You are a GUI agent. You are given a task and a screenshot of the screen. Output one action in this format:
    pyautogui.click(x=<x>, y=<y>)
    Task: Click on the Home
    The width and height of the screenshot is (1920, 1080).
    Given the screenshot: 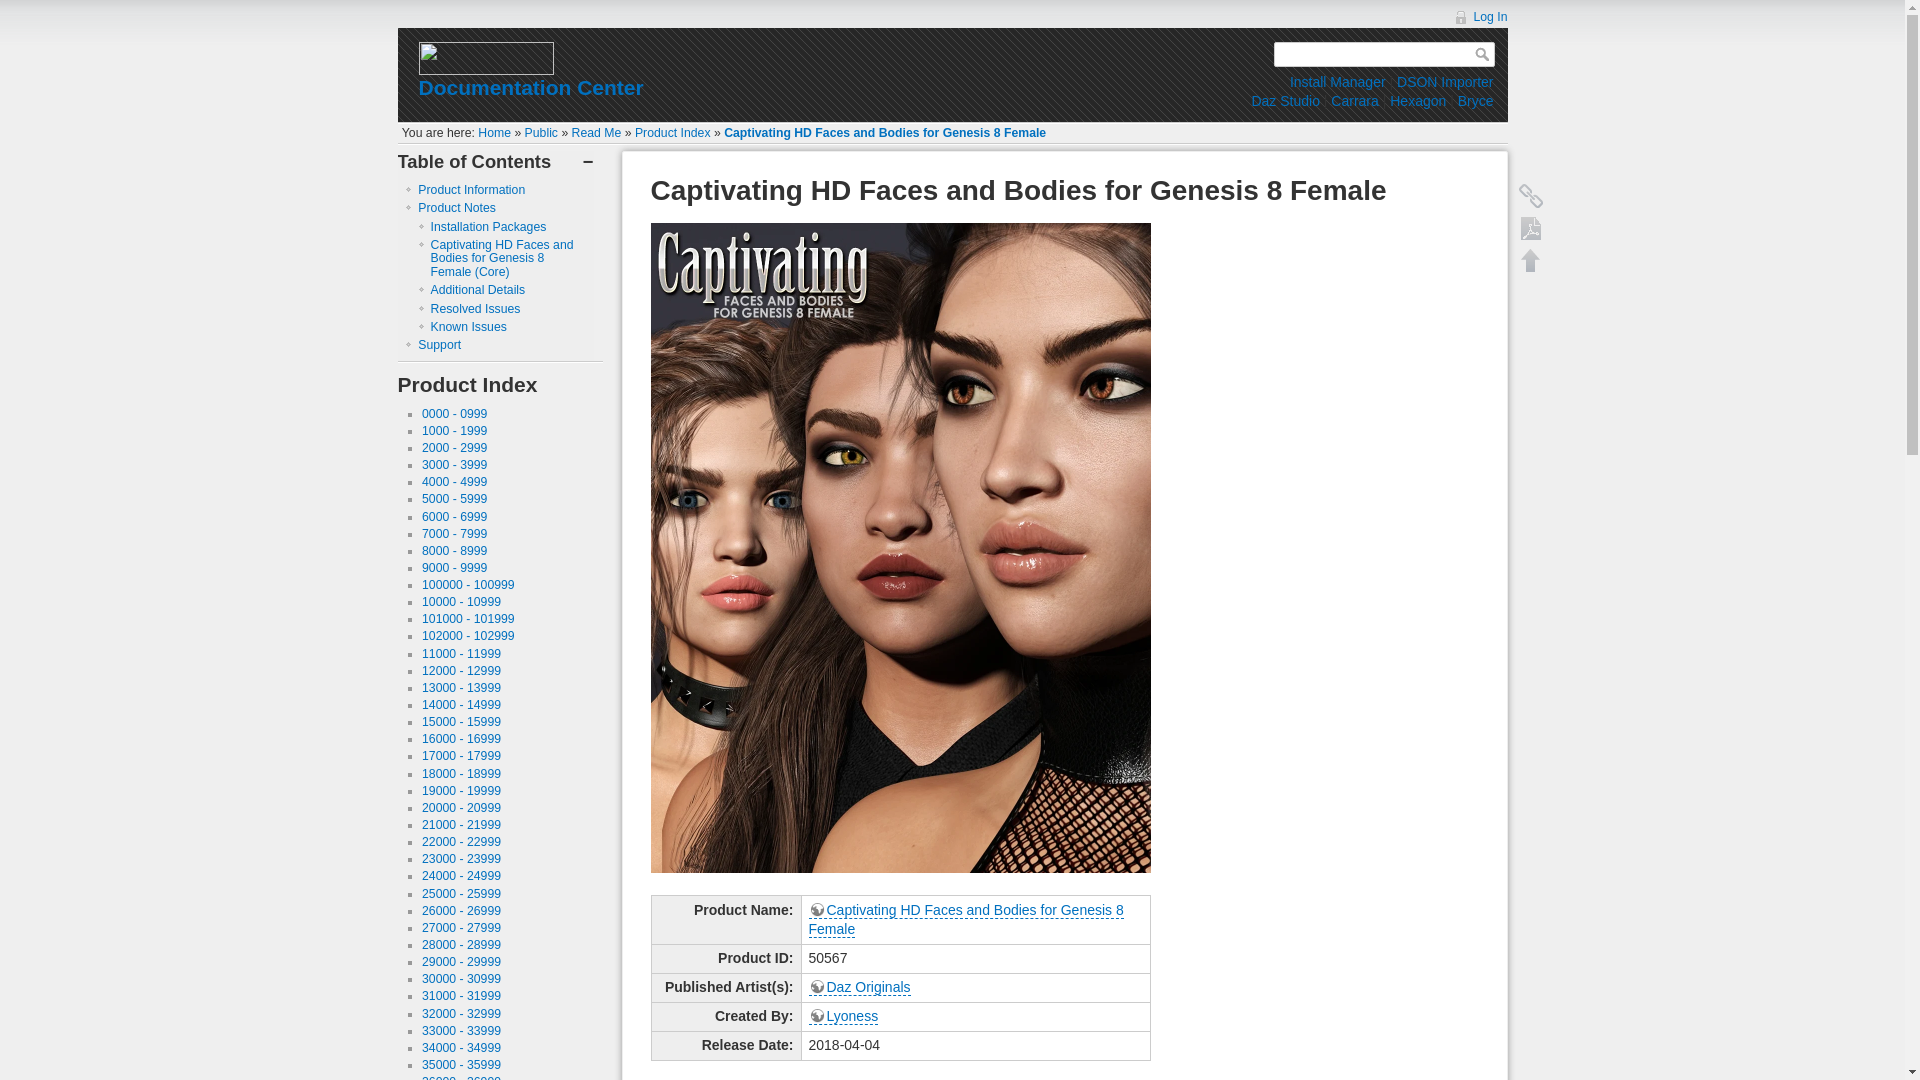 What is the action you would take?
    pyautogui.click(x=494, y=133)
    